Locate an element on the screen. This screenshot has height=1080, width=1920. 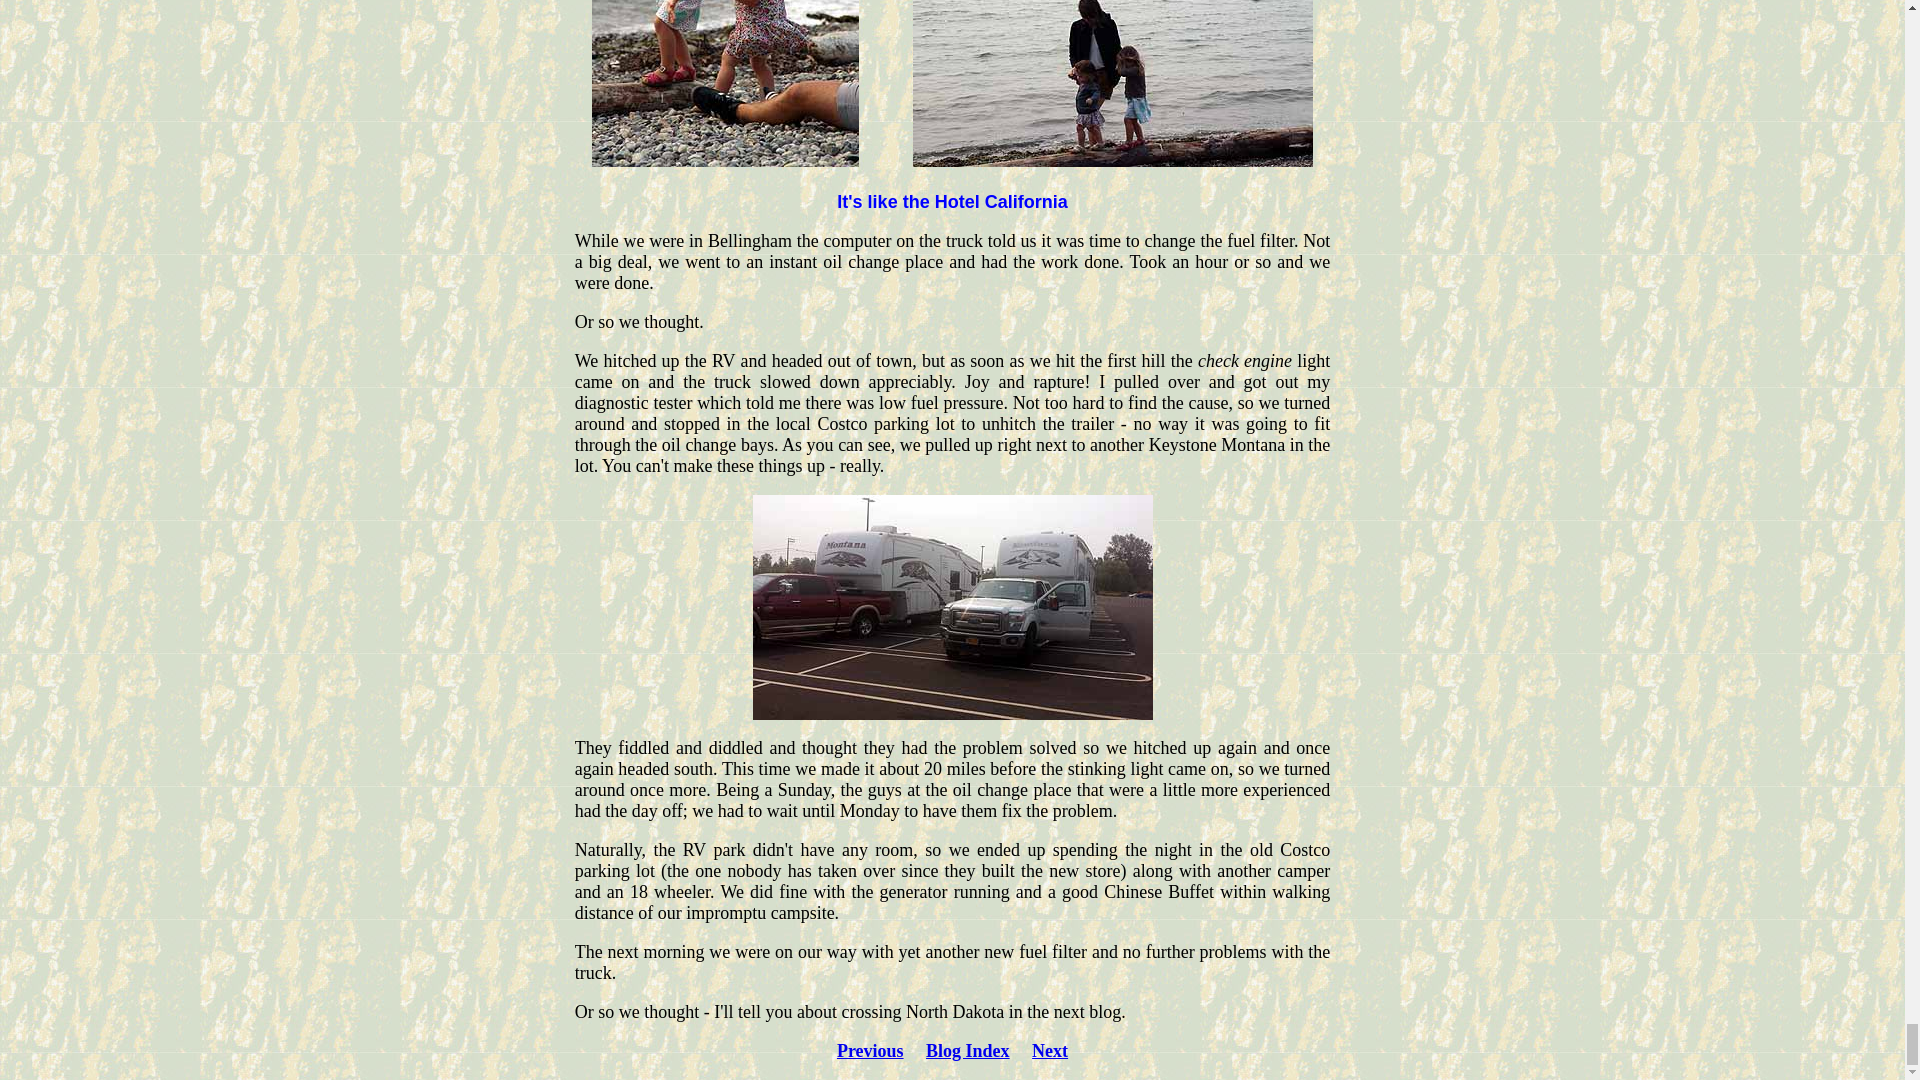
Next is located at coordinates (1050, 1050).